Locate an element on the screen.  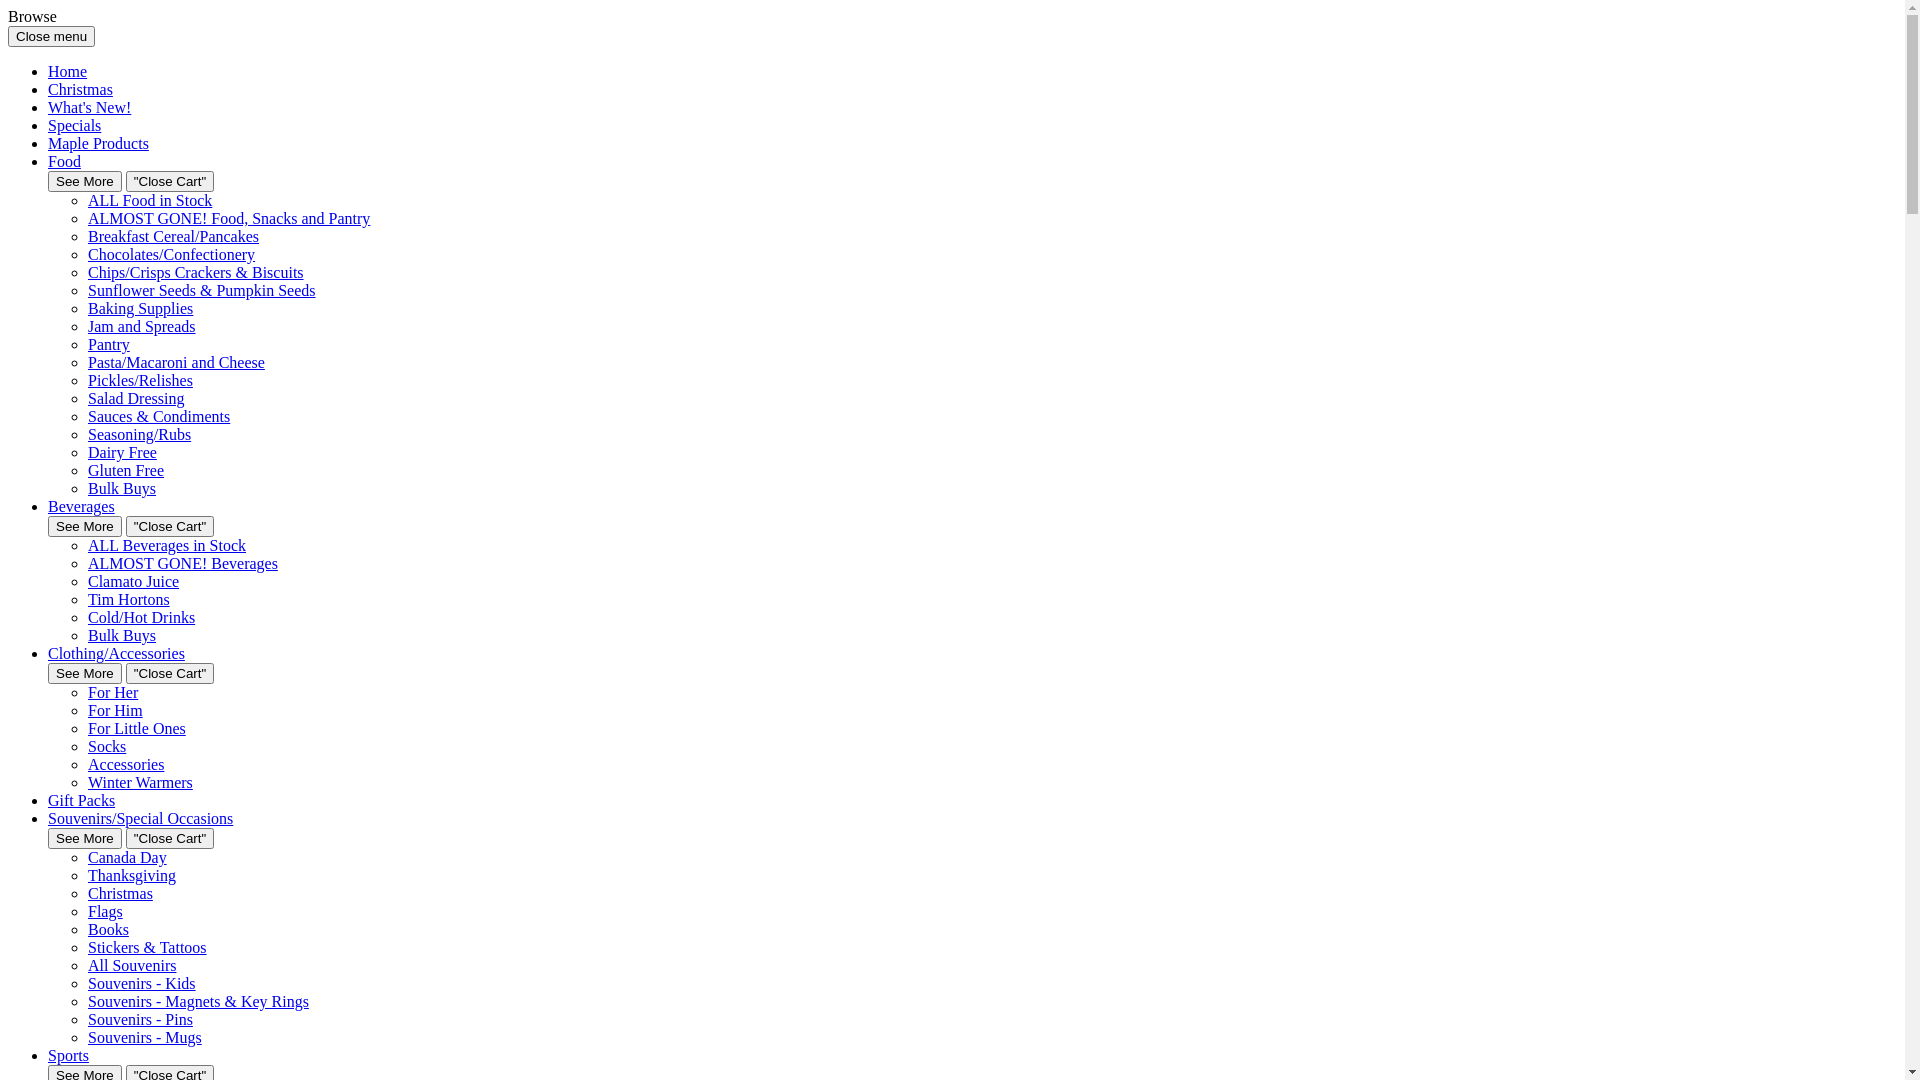
Close menu is located at coordinates (52, 36).